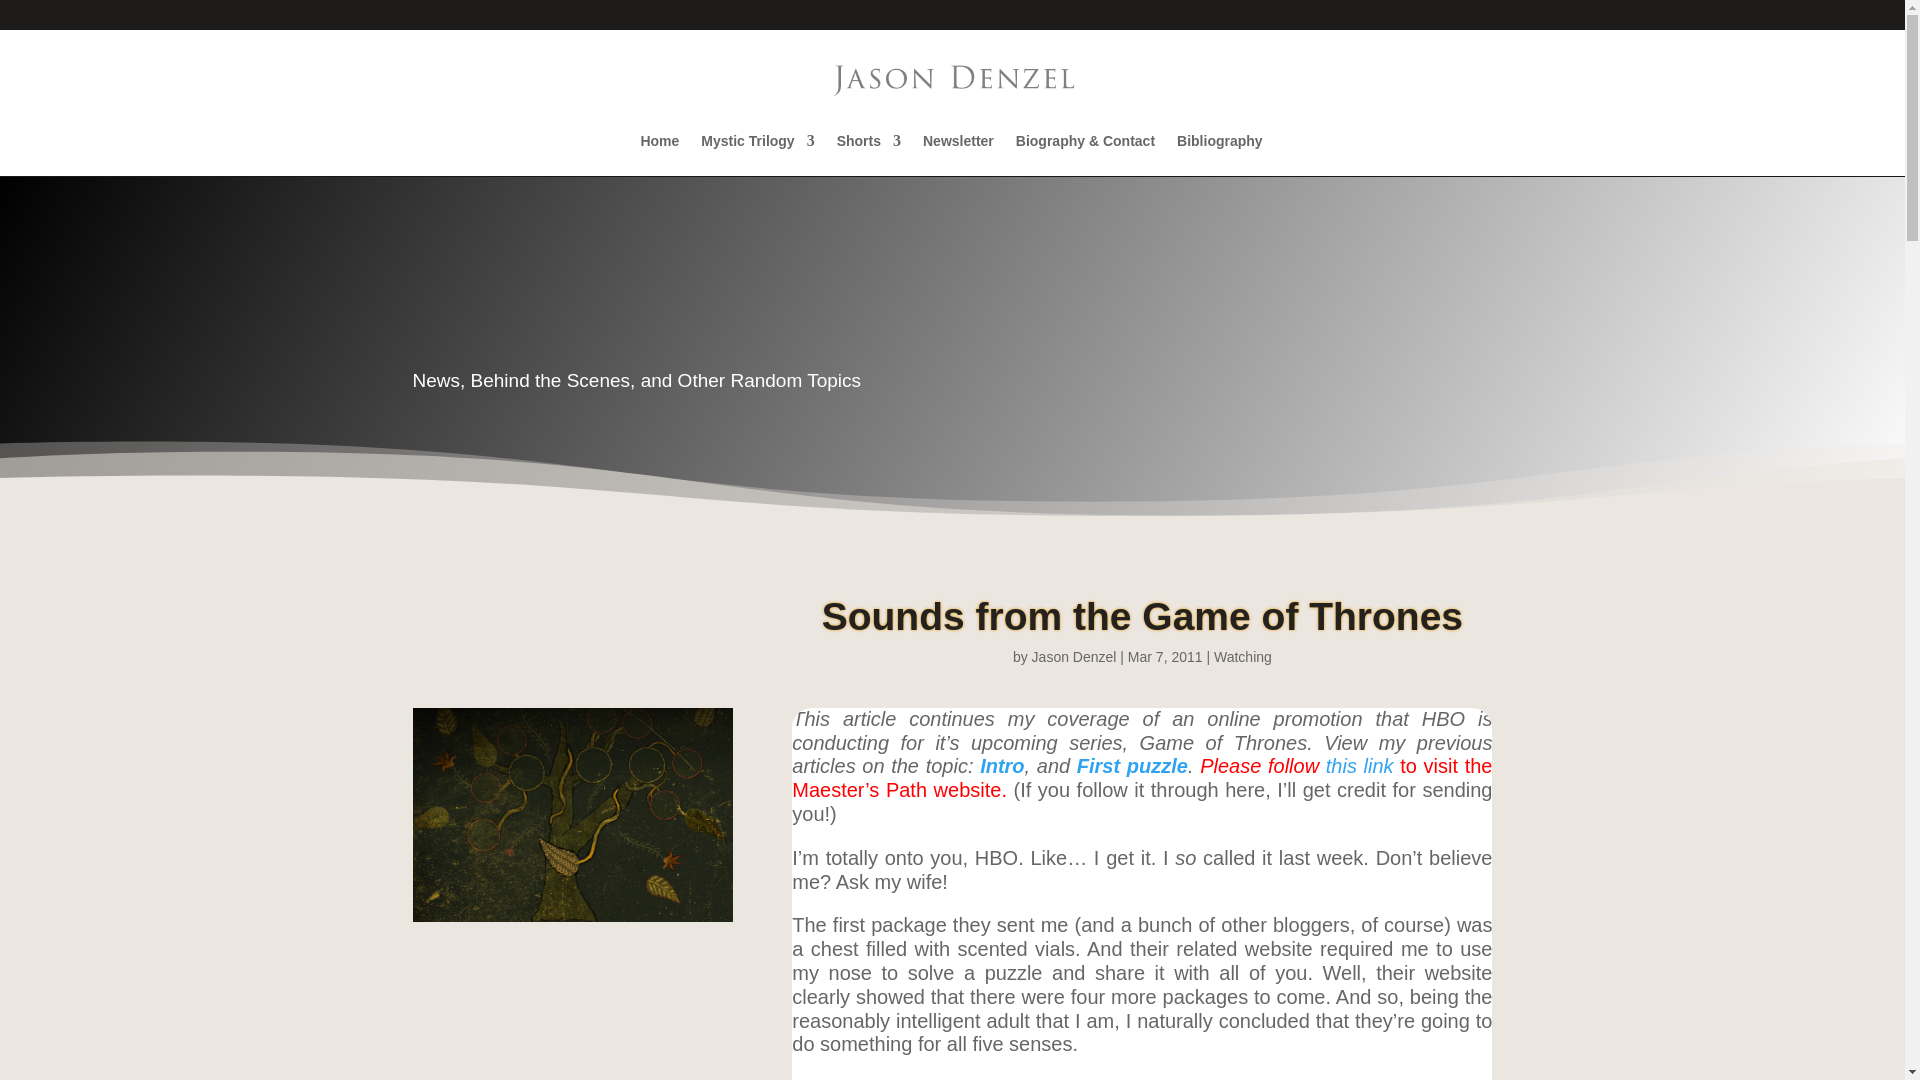 The image size is (1920, 1080). I want to click on First puzzle, so click(1132, 765).